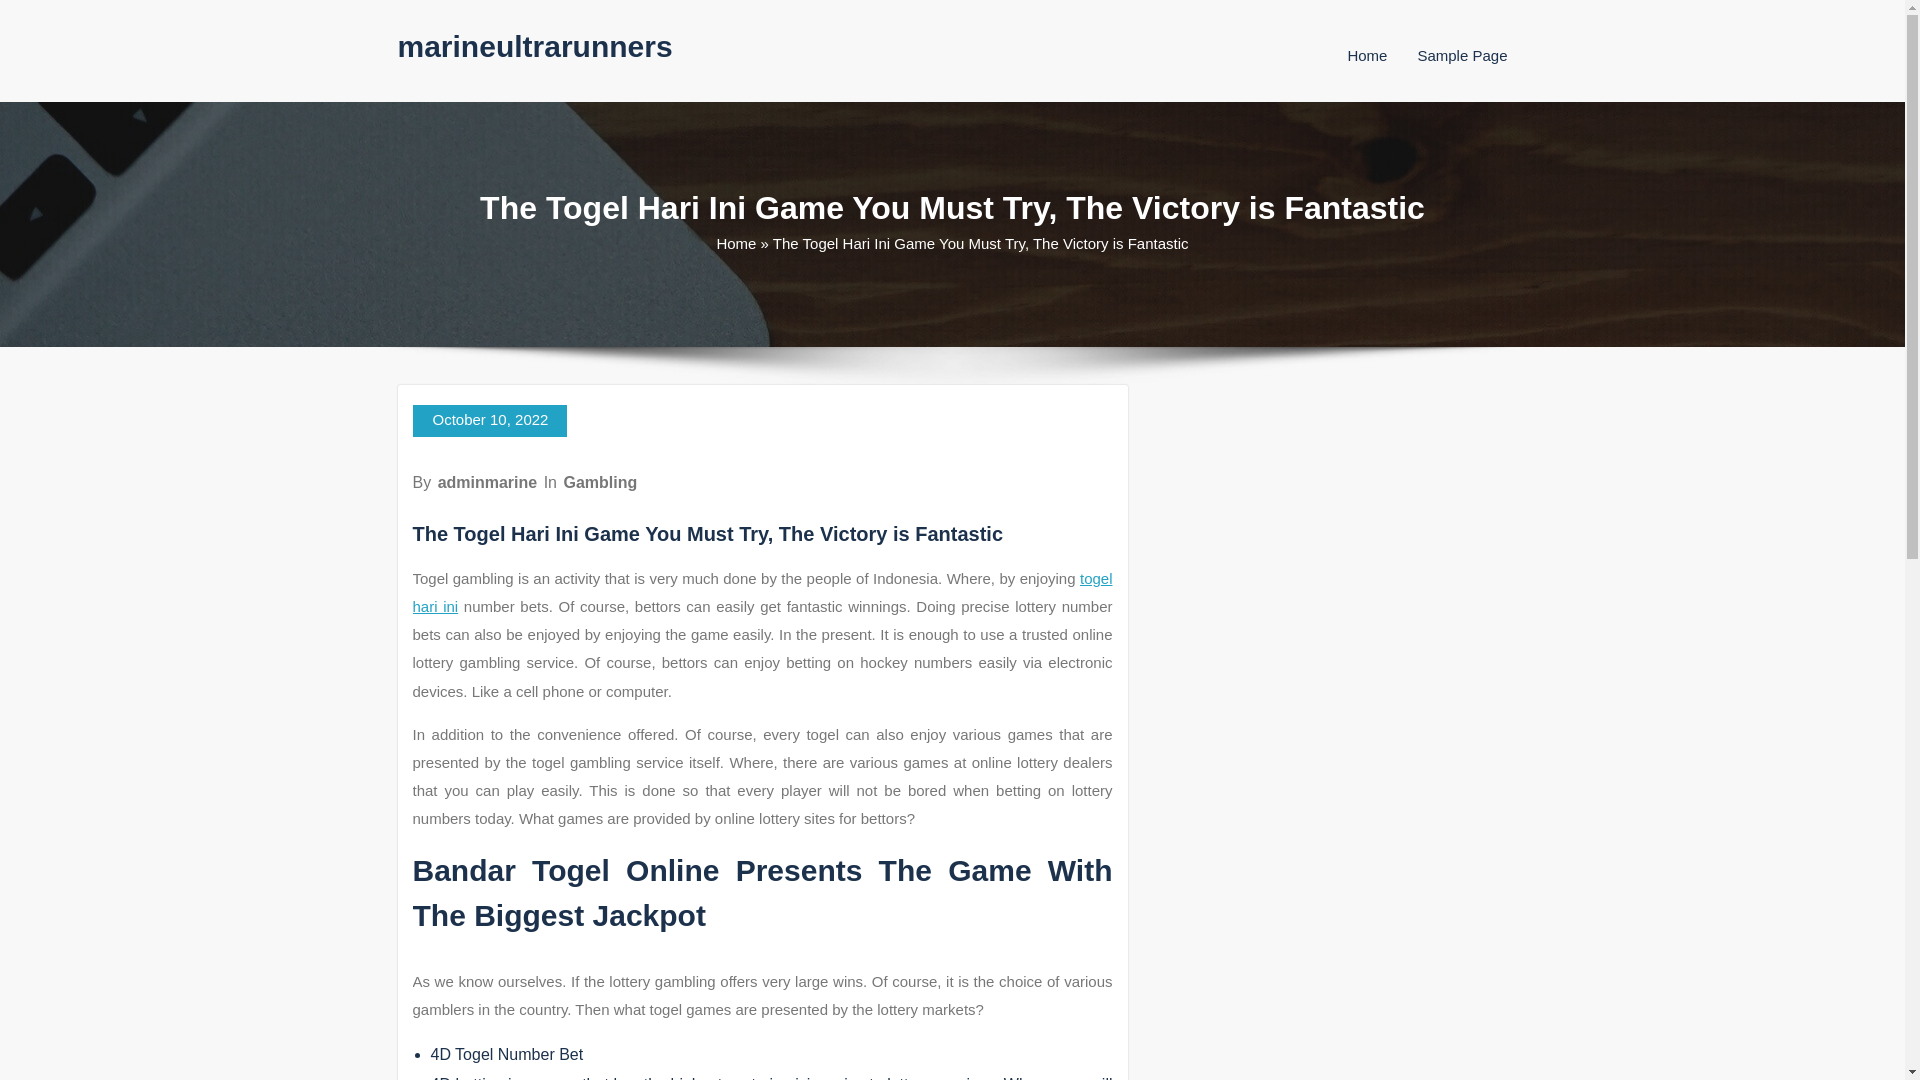 Image resolution: width=1920 pixels, height=1080 pixels. Describe the element at coordinates (762, 592) in the screenshot. I see `togel hari ini` at that location.